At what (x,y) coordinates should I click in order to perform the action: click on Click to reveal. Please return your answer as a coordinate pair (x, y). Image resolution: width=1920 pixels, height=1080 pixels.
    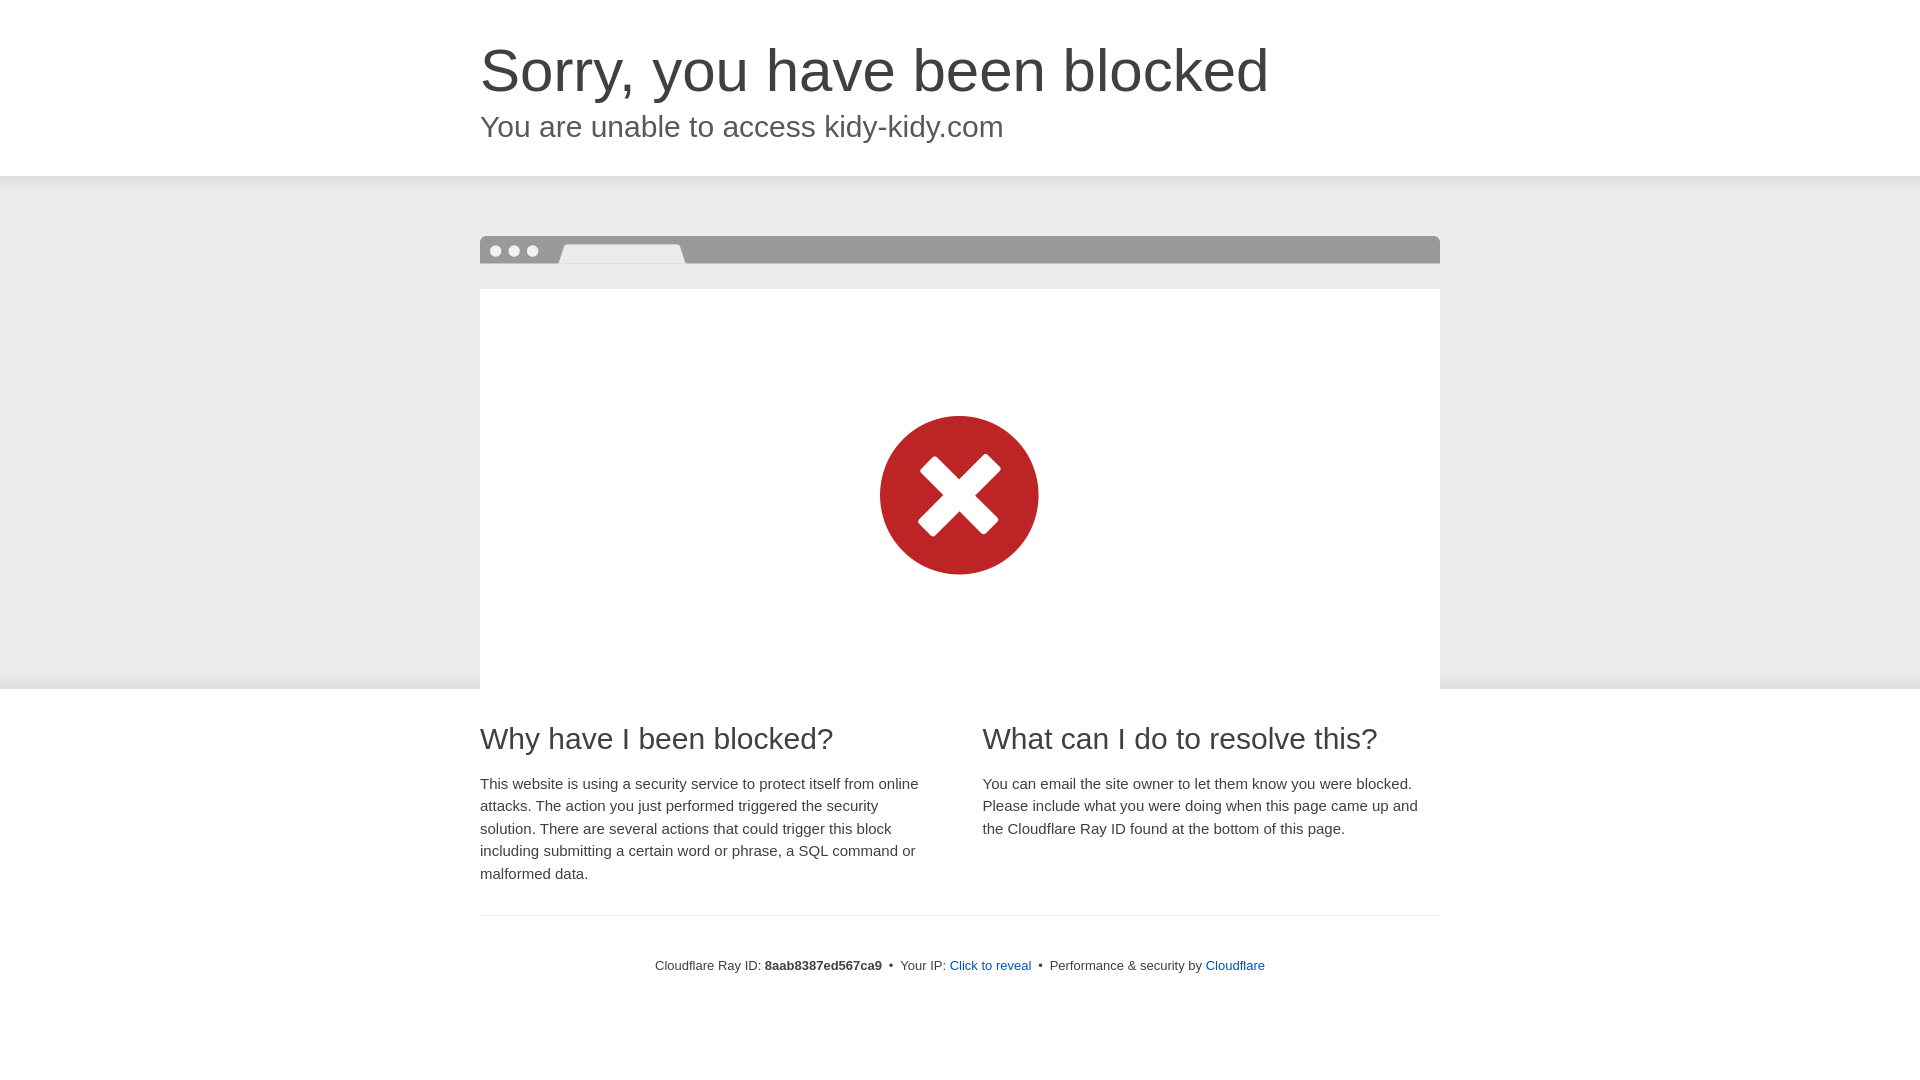
    Looking at the image, I should click on (991, 966).